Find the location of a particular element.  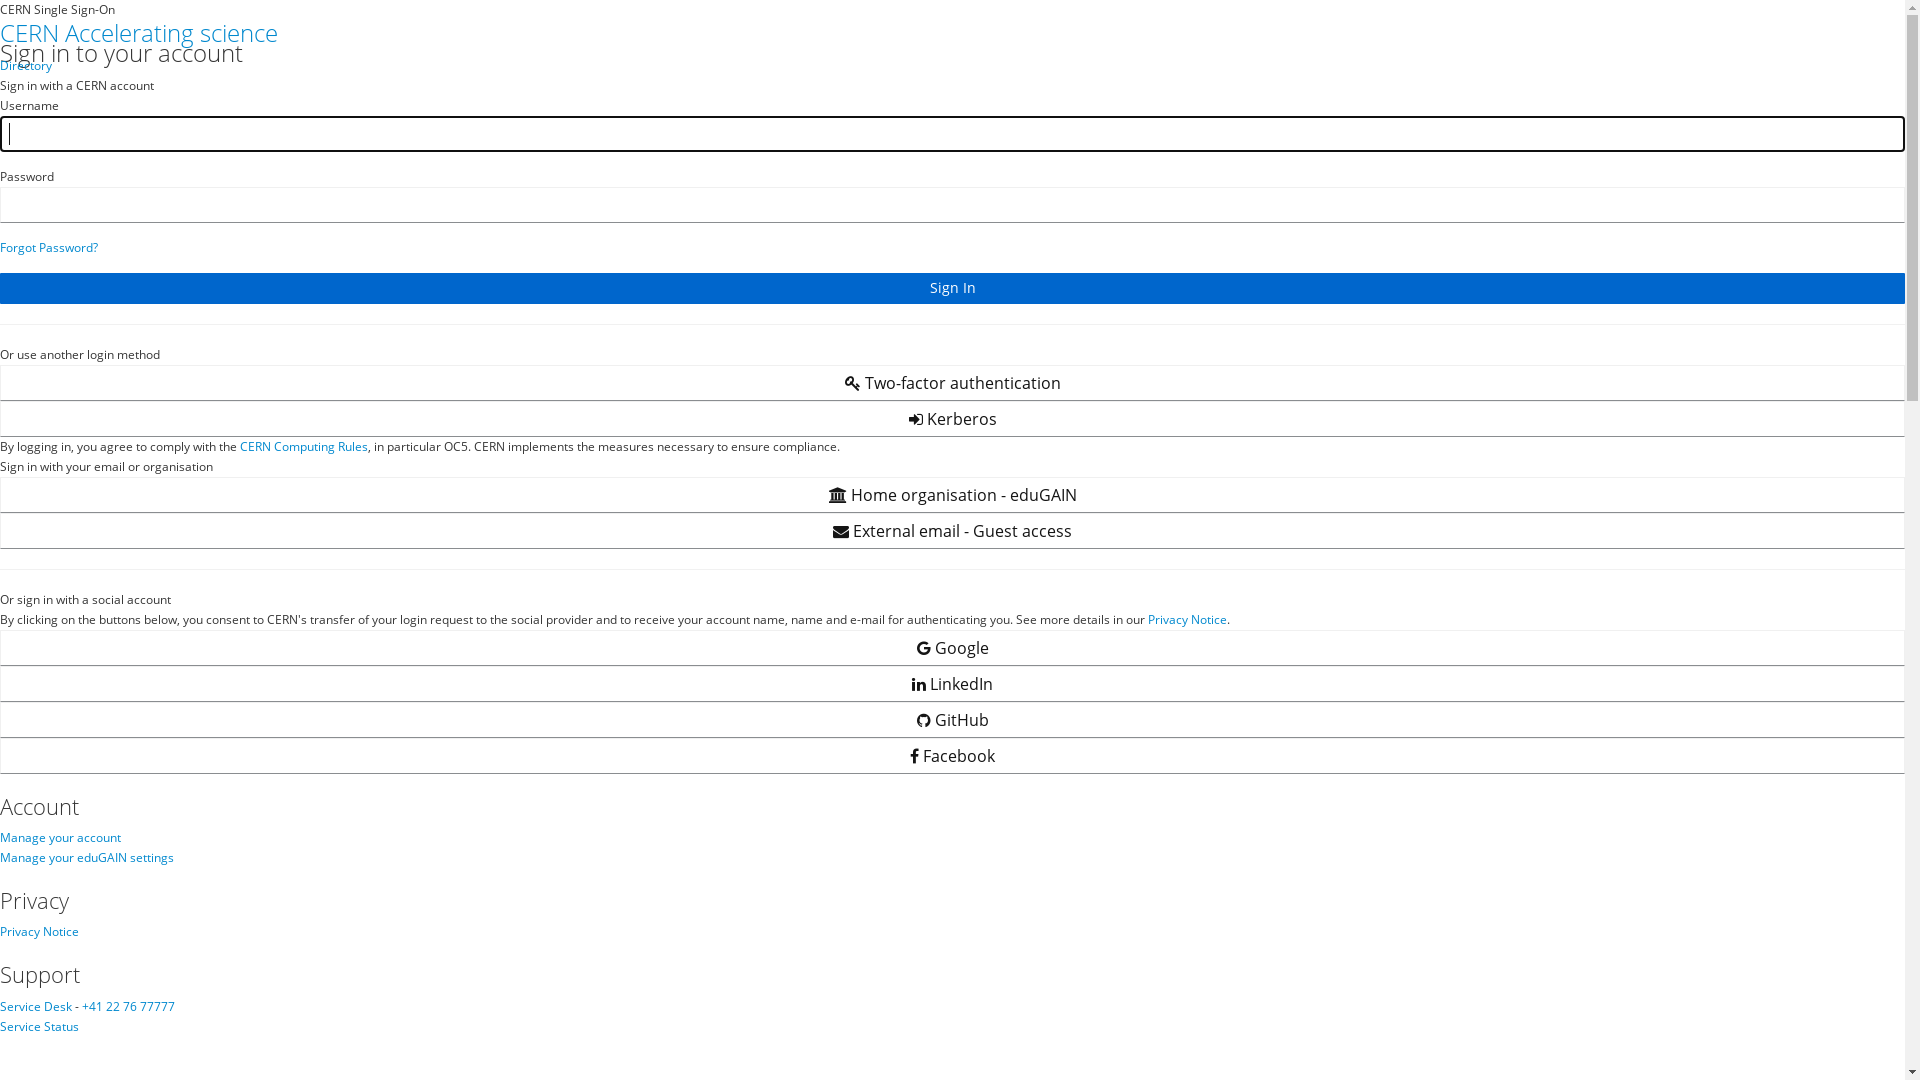

Facebook is located at coordinates (952, 756).